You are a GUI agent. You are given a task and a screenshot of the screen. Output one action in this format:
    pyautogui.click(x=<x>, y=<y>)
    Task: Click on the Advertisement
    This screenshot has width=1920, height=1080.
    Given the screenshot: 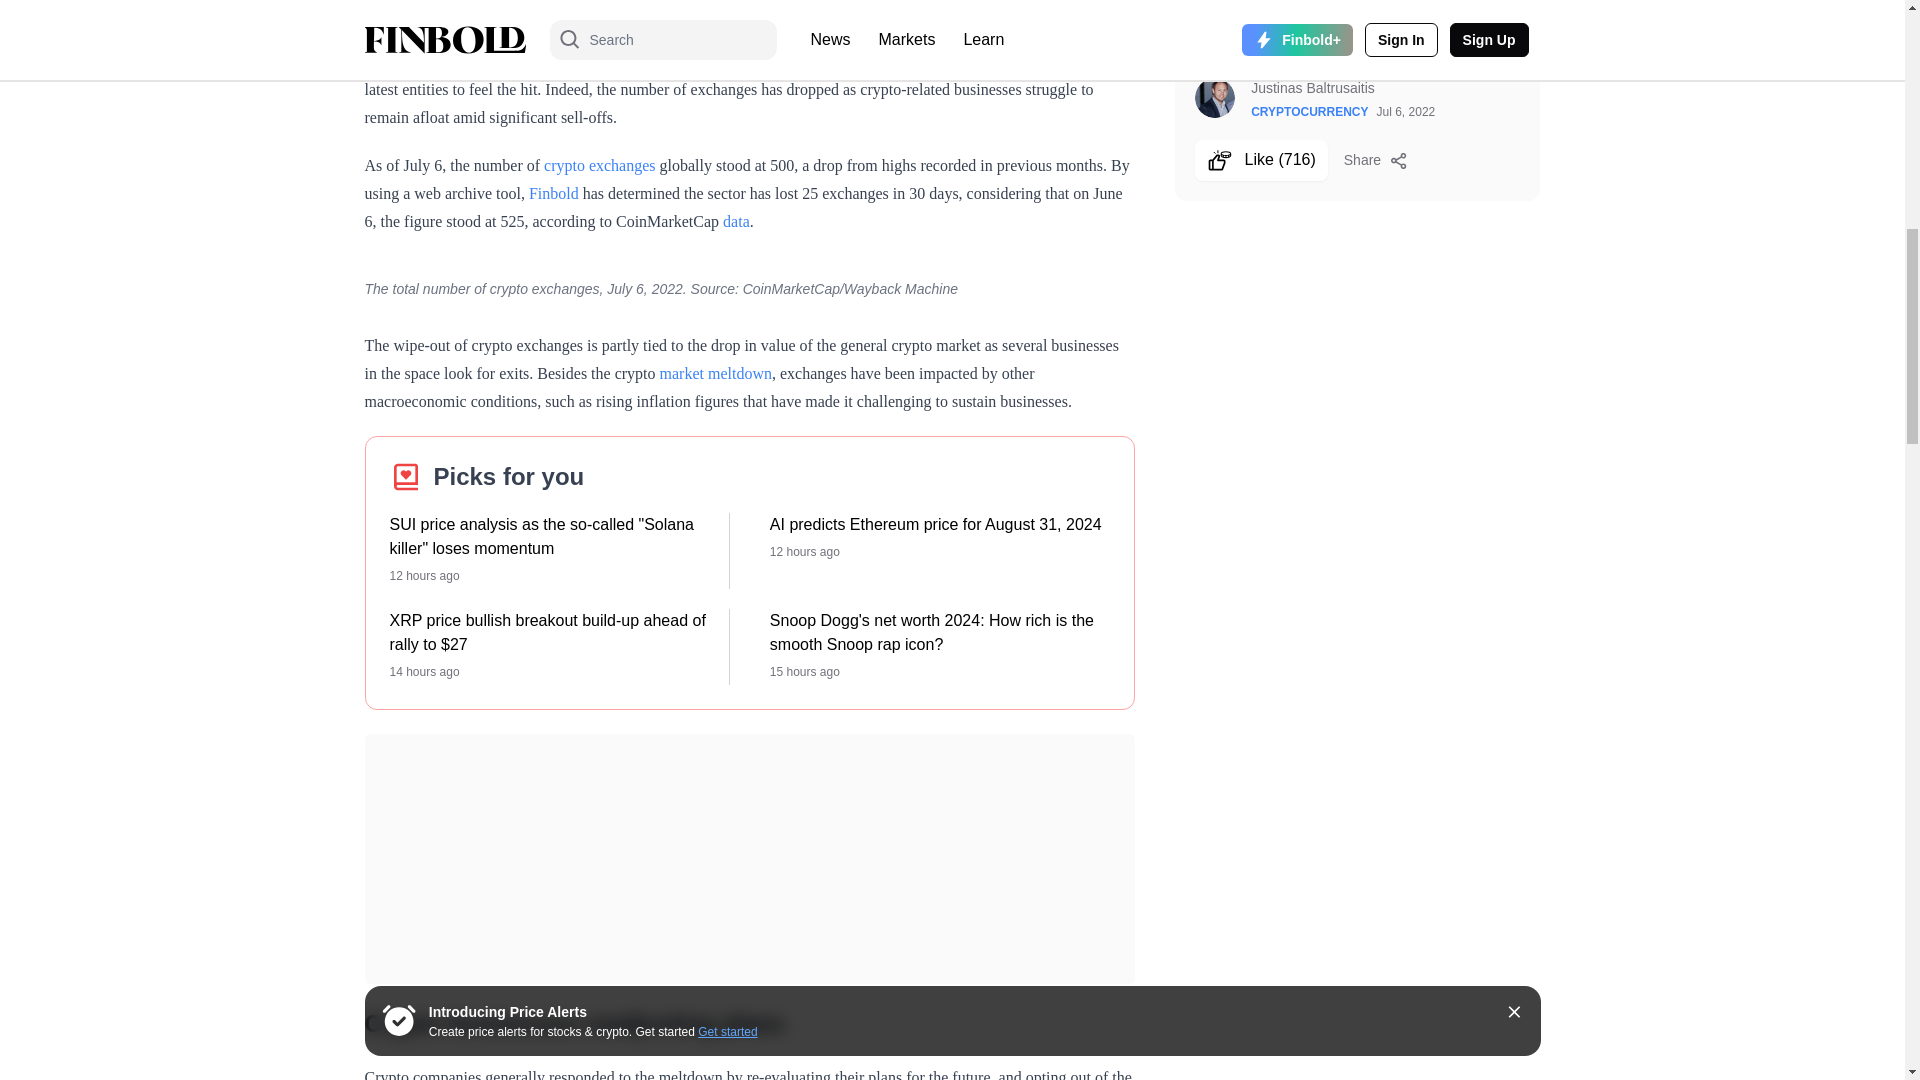 What is the action you would take?
    pyautogui.click(x=749, y=16)
    